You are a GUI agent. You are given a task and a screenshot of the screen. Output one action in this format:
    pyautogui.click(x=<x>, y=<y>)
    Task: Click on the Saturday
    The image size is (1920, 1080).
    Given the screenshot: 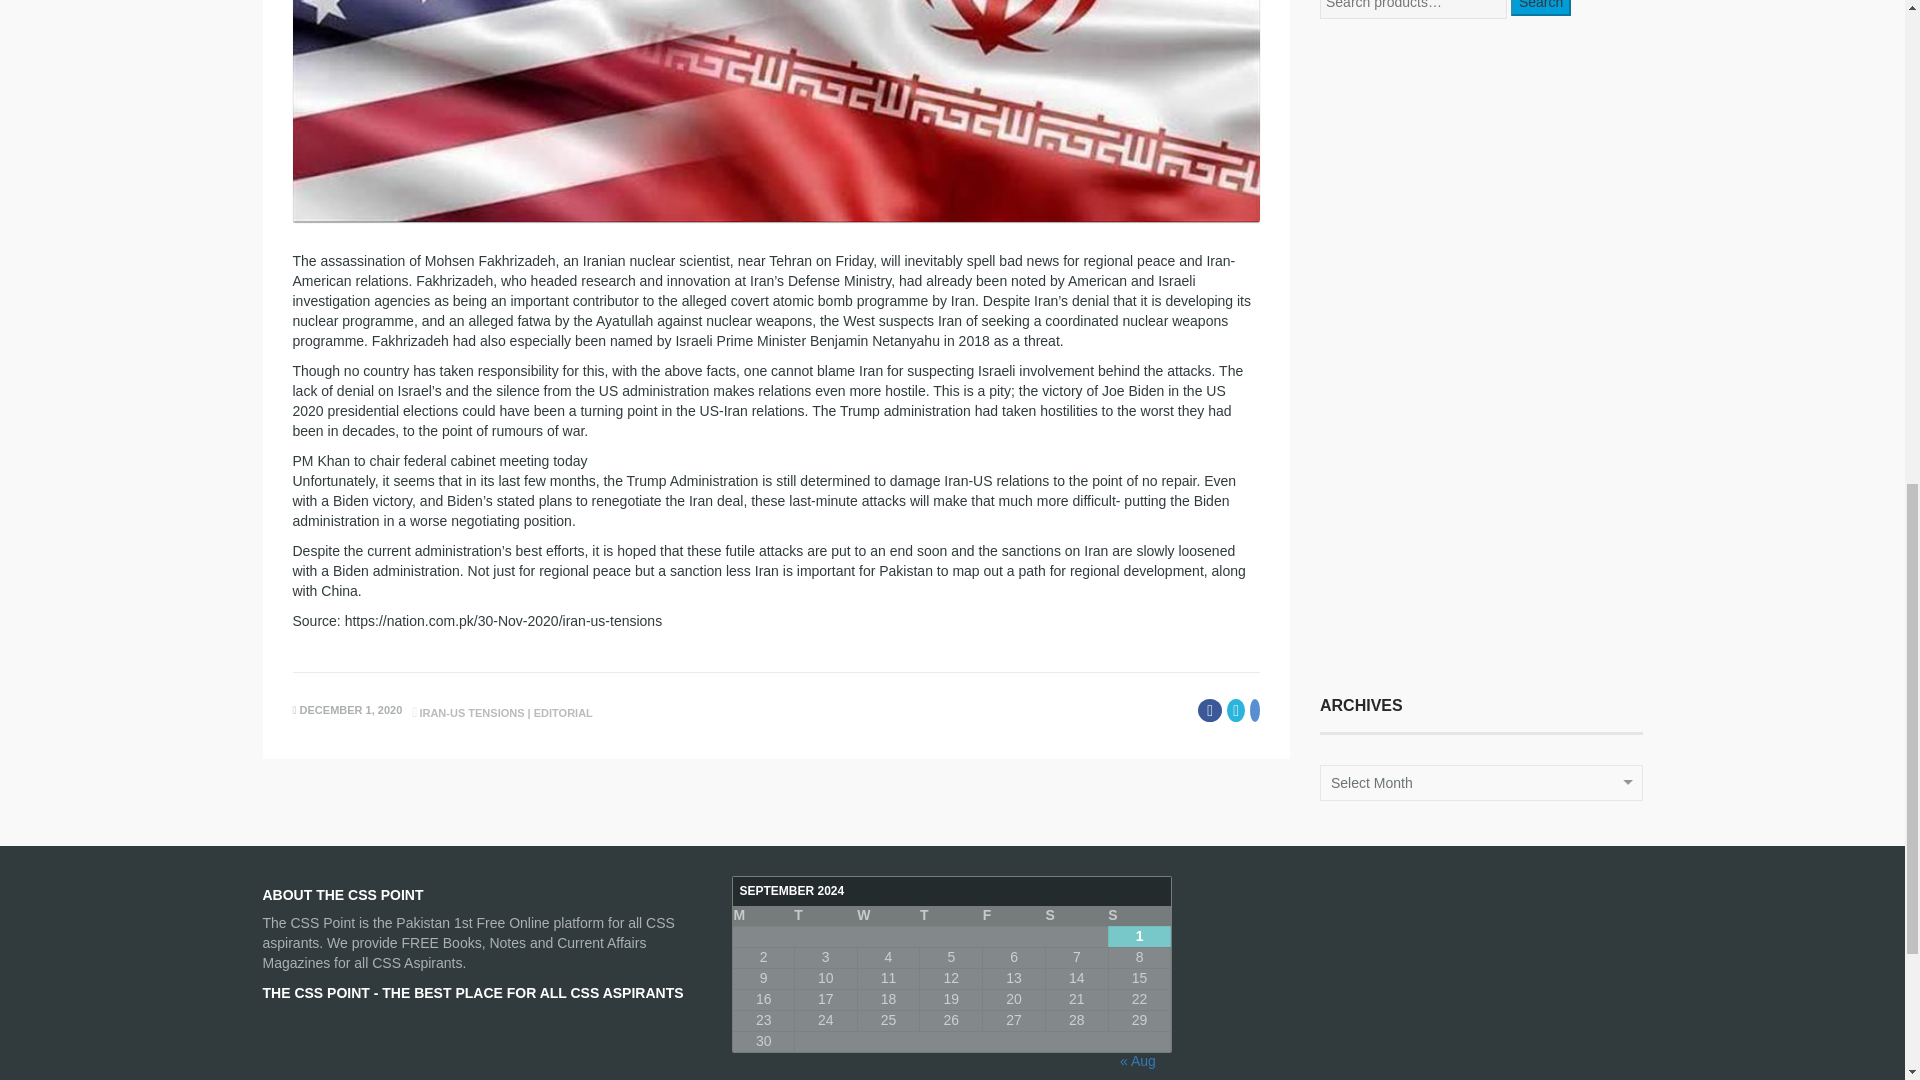 What is the action you would take?
    pyautogui.click(x=1076, y=916)
    